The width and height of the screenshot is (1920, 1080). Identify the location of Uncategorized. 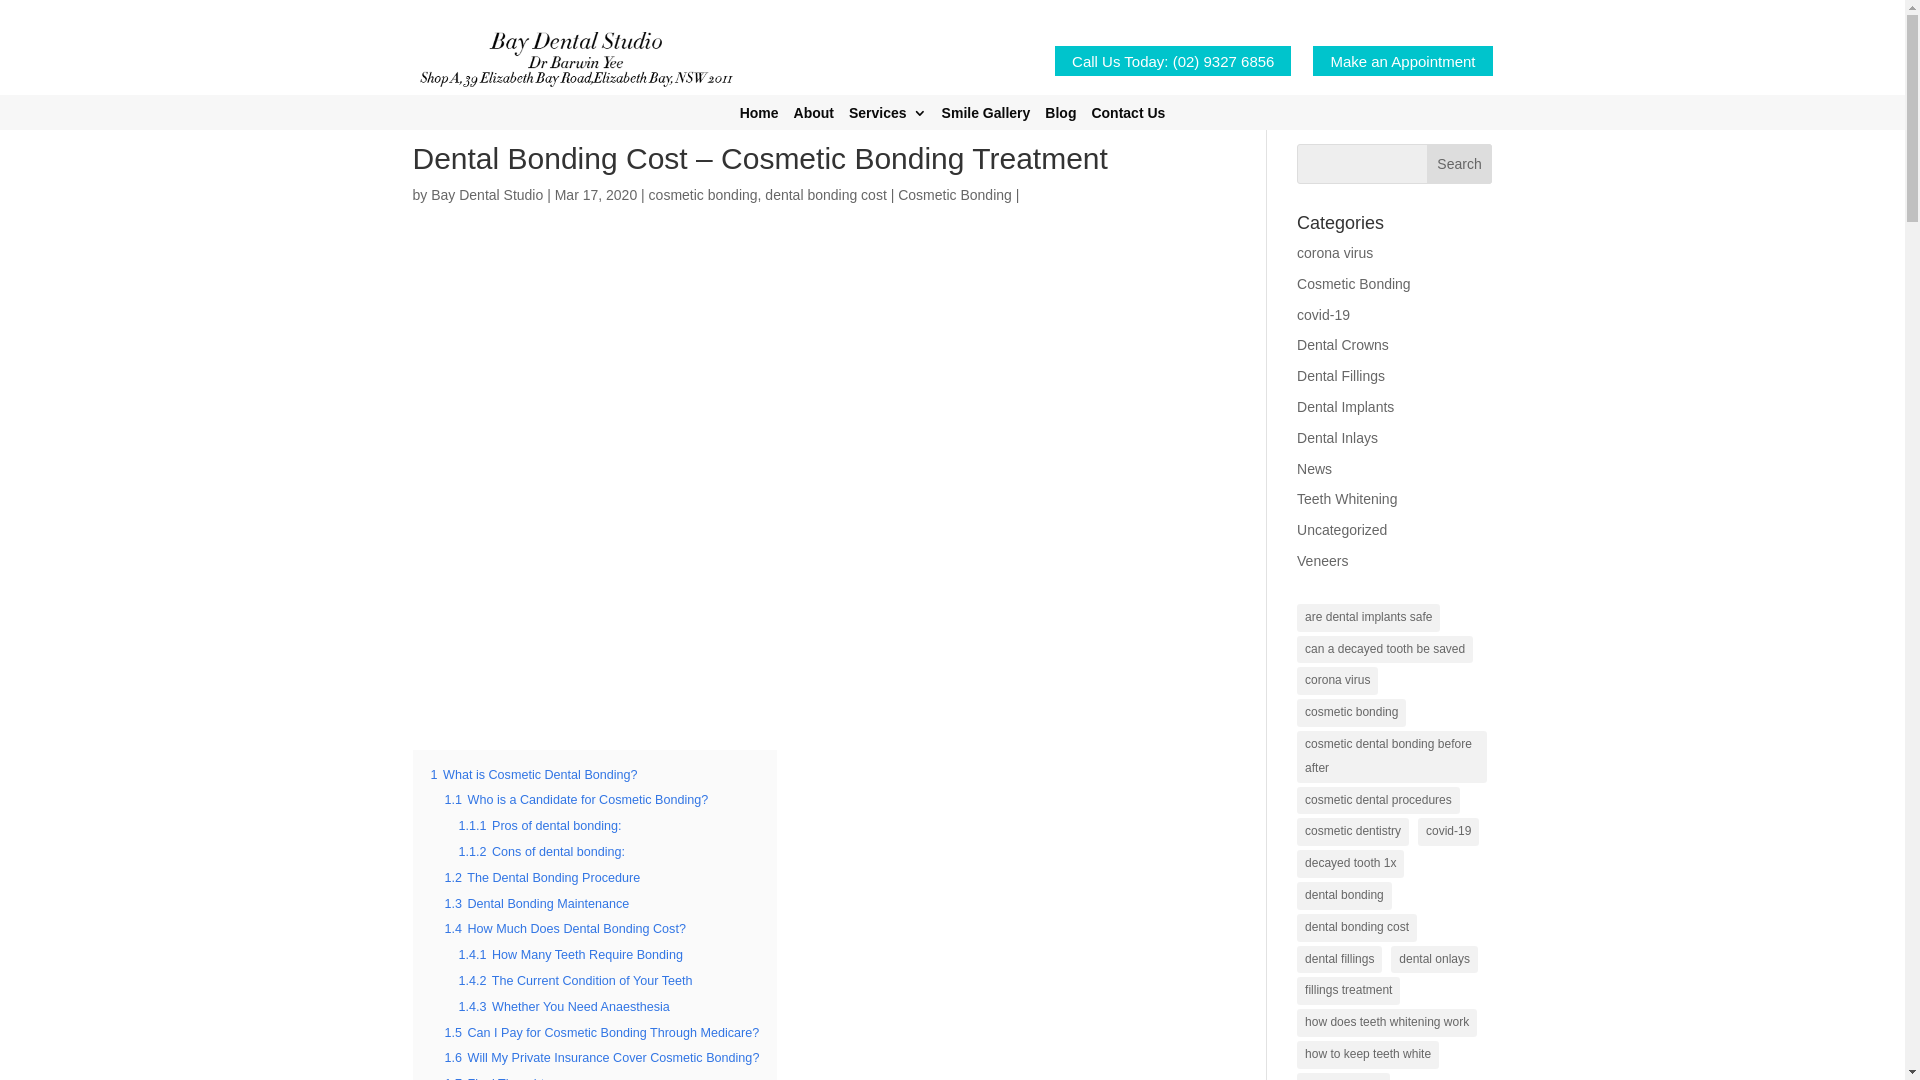
(1342, 530).